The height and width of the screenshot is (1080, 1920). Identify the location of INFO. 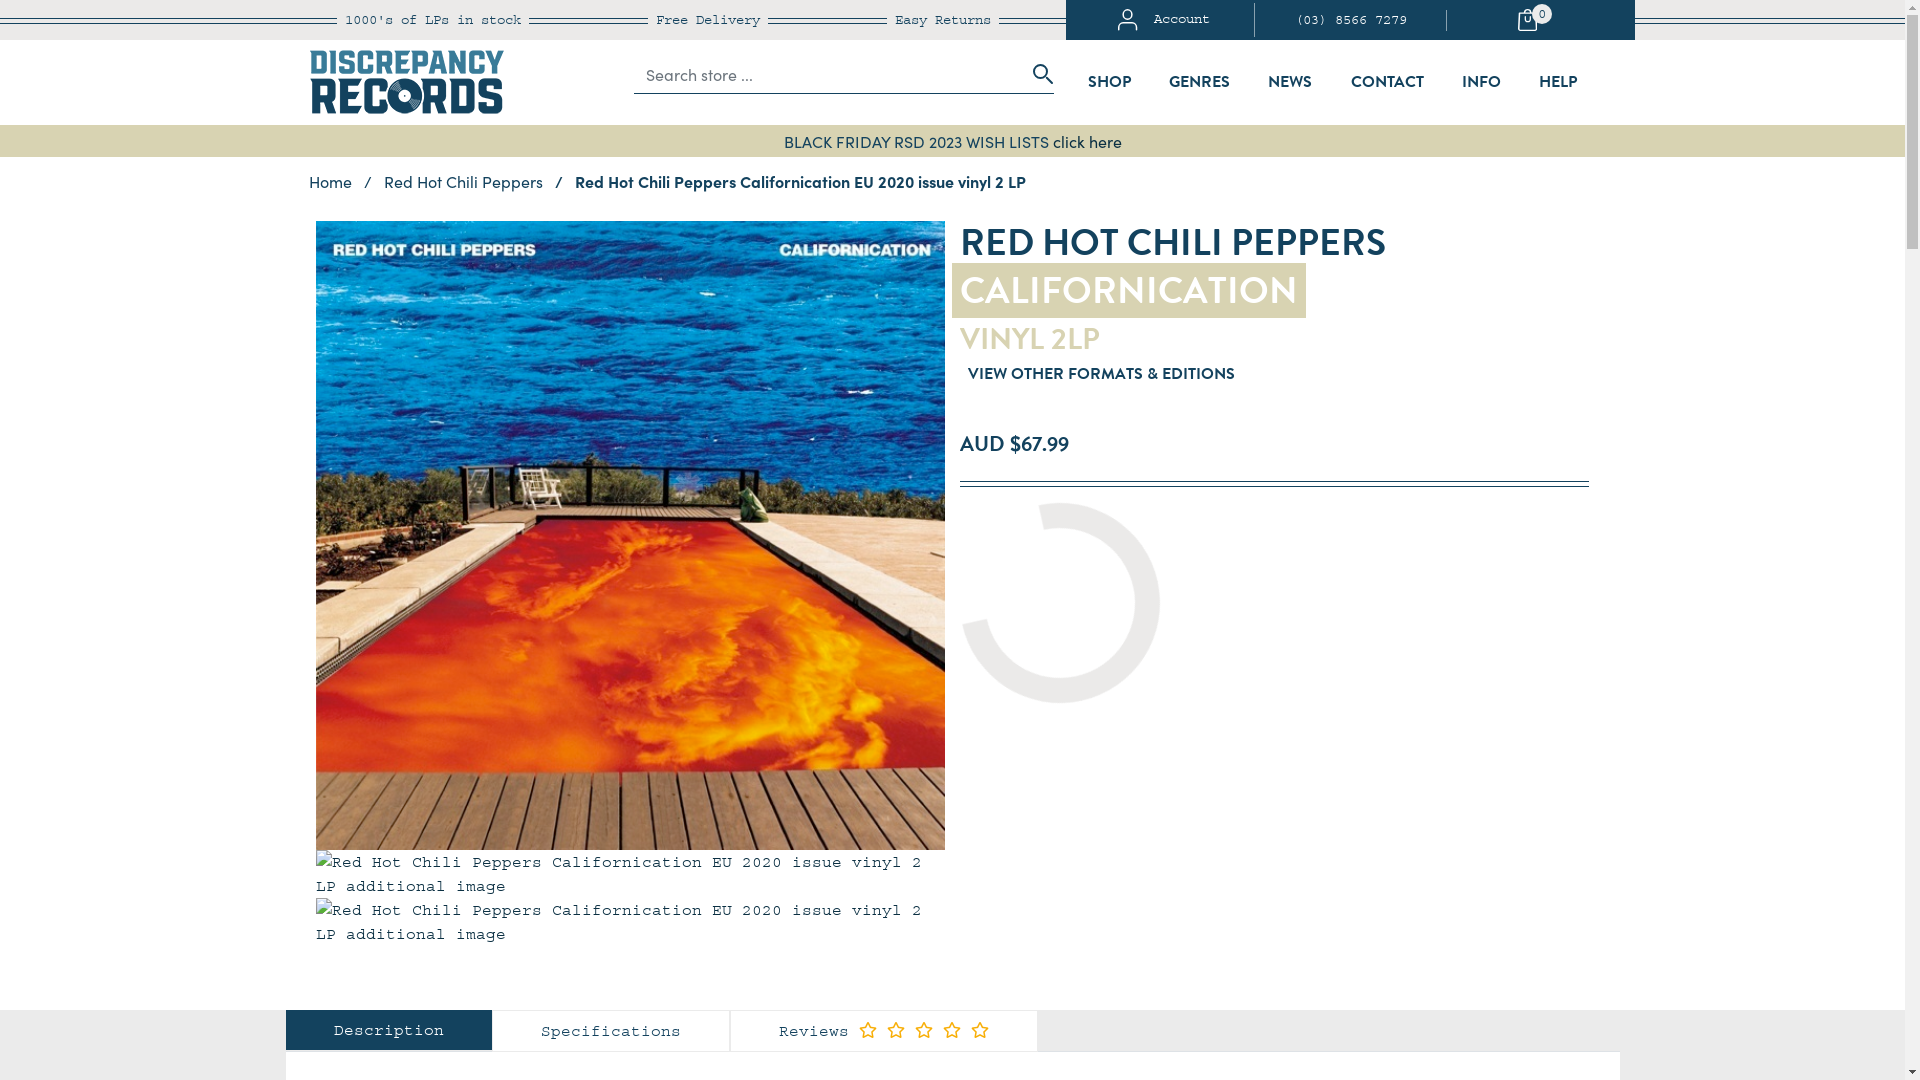
(1482, 82).